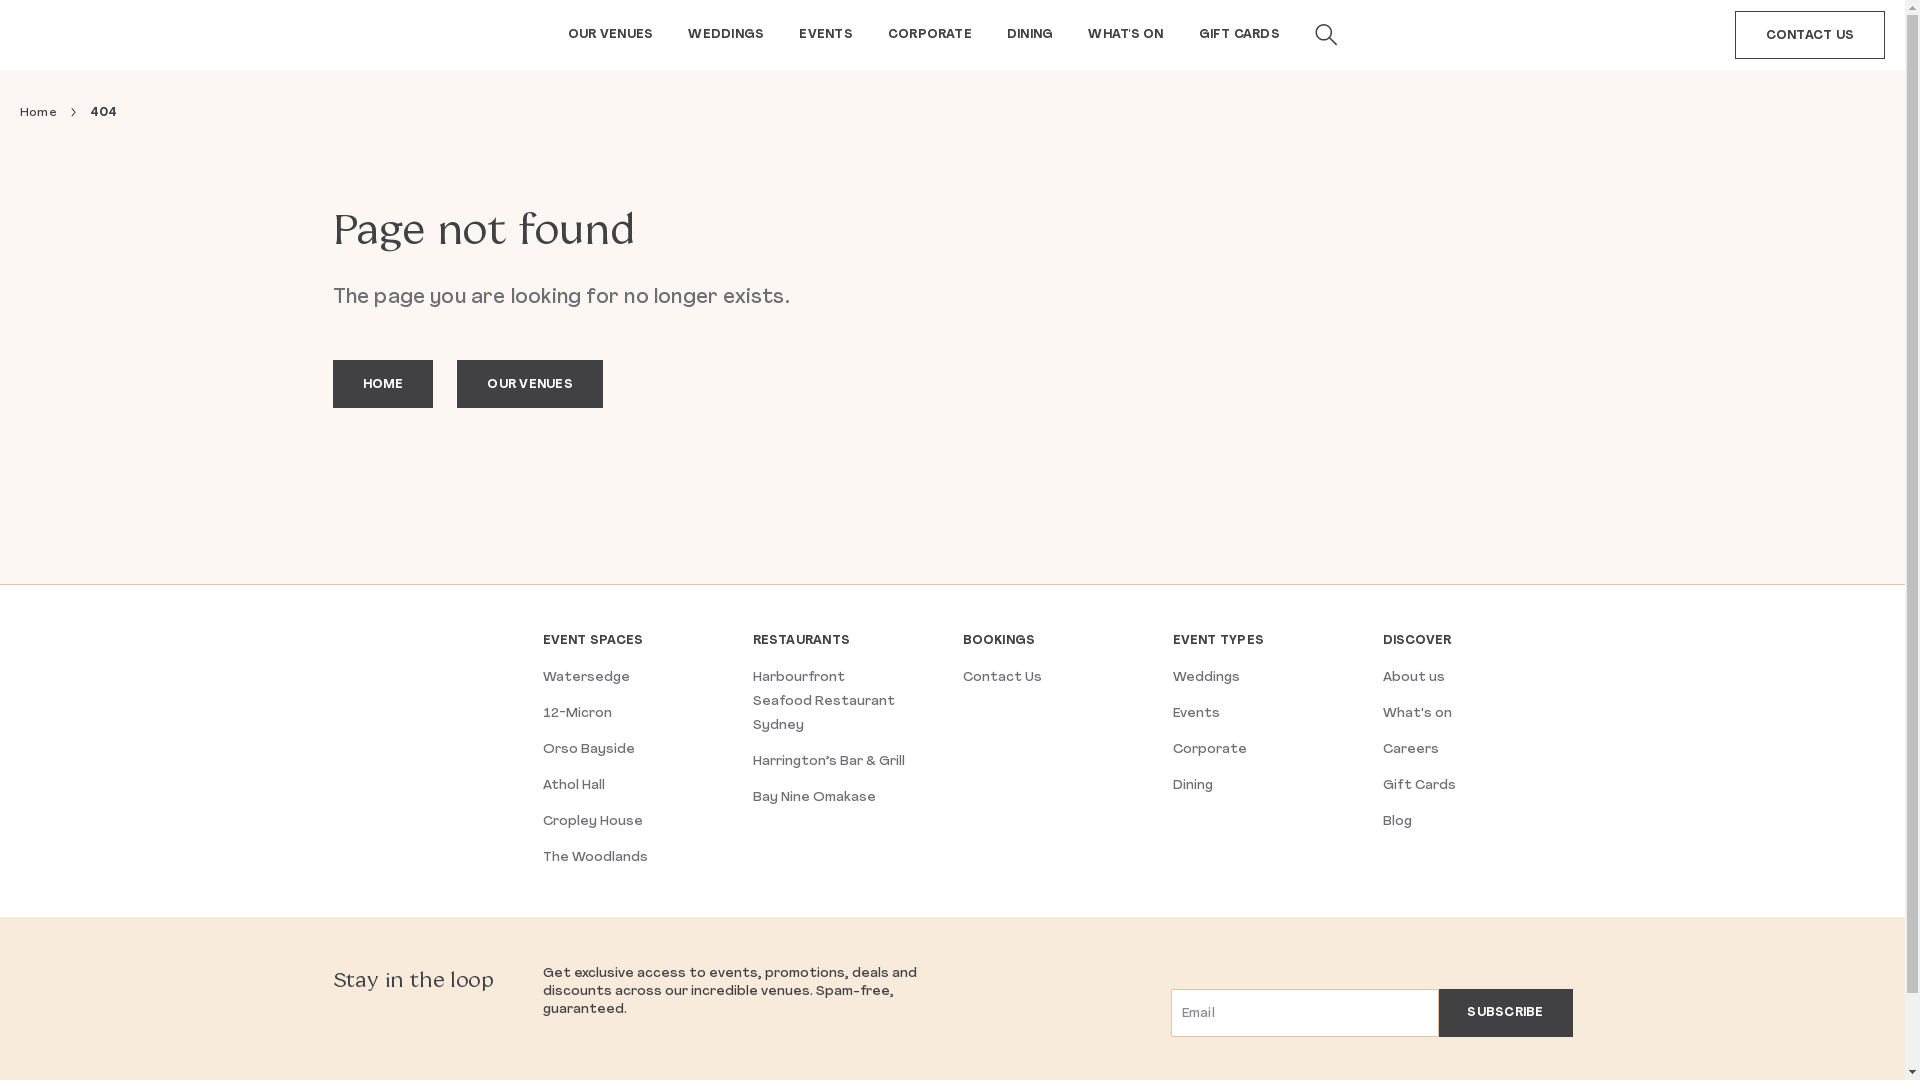 This screenshot has height=1080, width=1920. Describe the element at coordinates (592, 822) in the screenshot. I see `Cropley House` at that location.